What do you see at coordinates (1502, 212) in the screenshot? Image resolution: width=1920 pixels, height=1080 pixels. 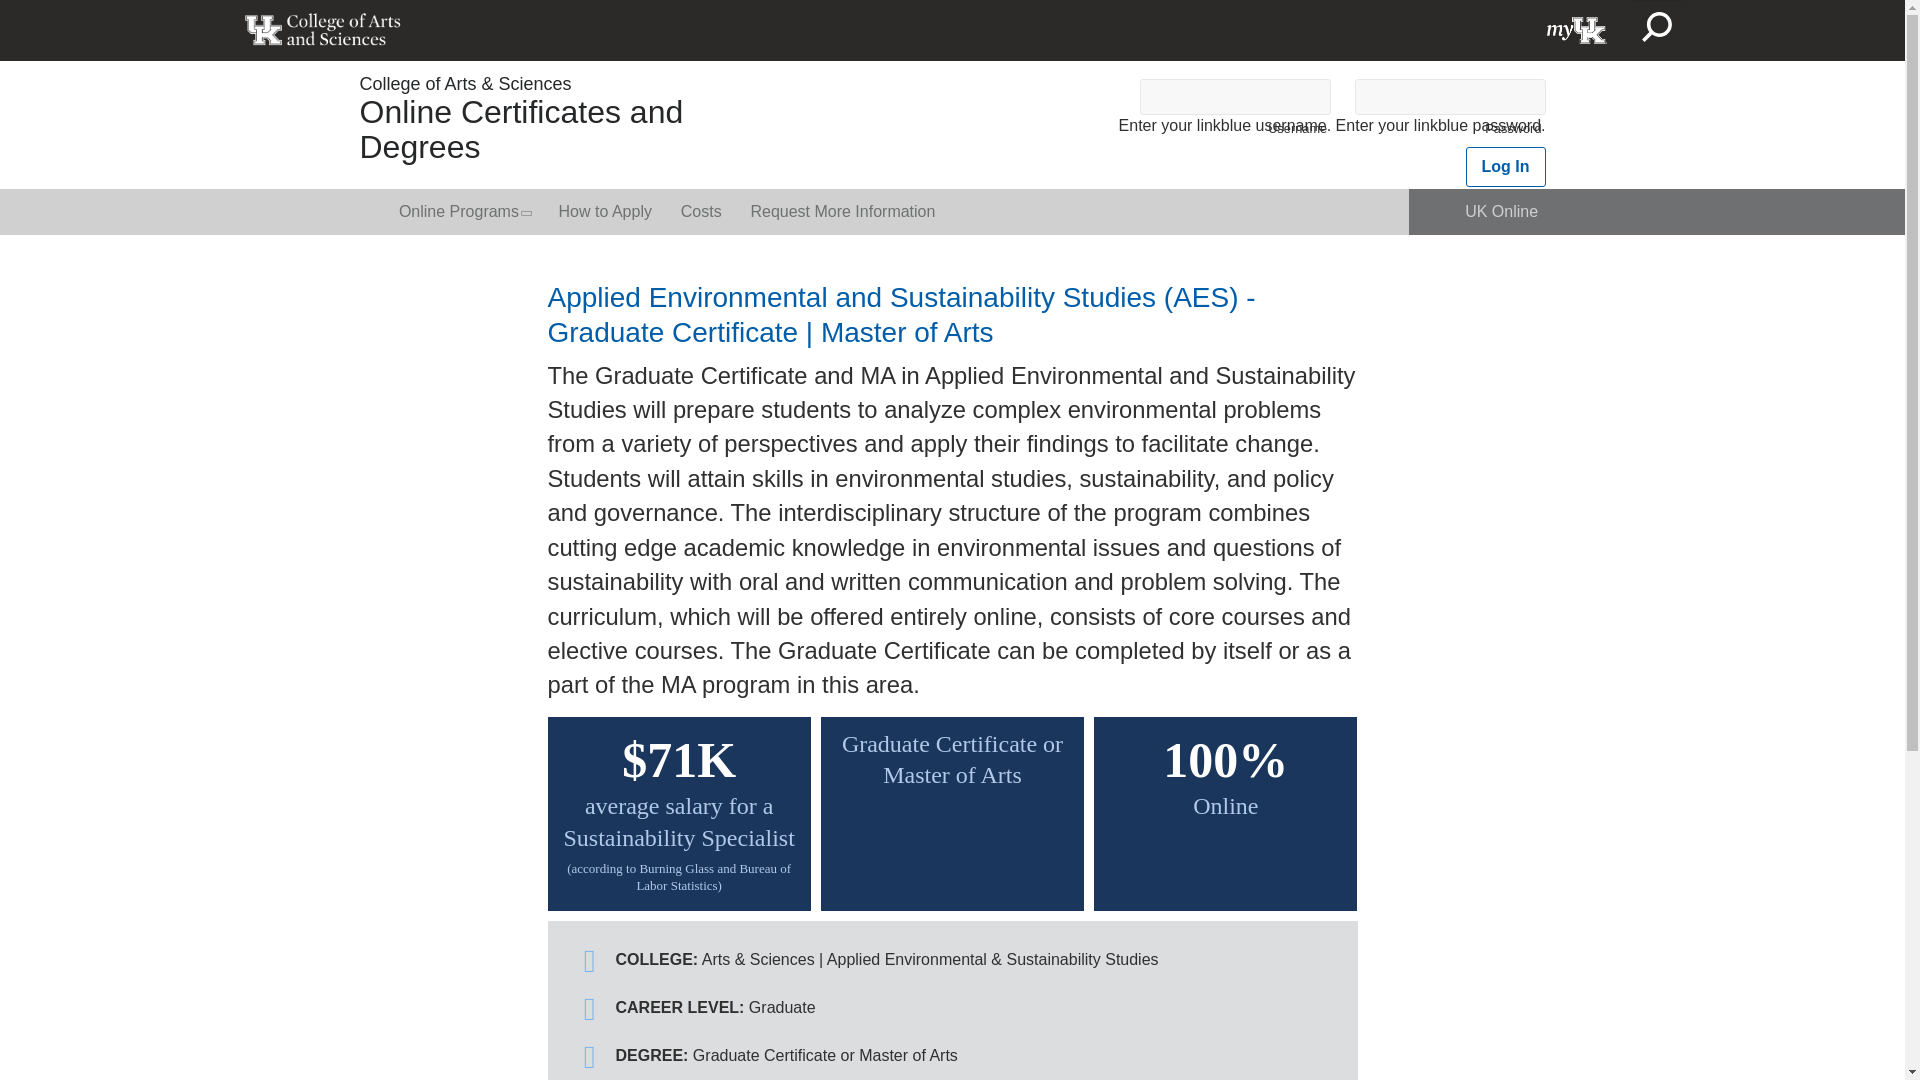 I see `UK Online` at bounding box center [1502, 212].